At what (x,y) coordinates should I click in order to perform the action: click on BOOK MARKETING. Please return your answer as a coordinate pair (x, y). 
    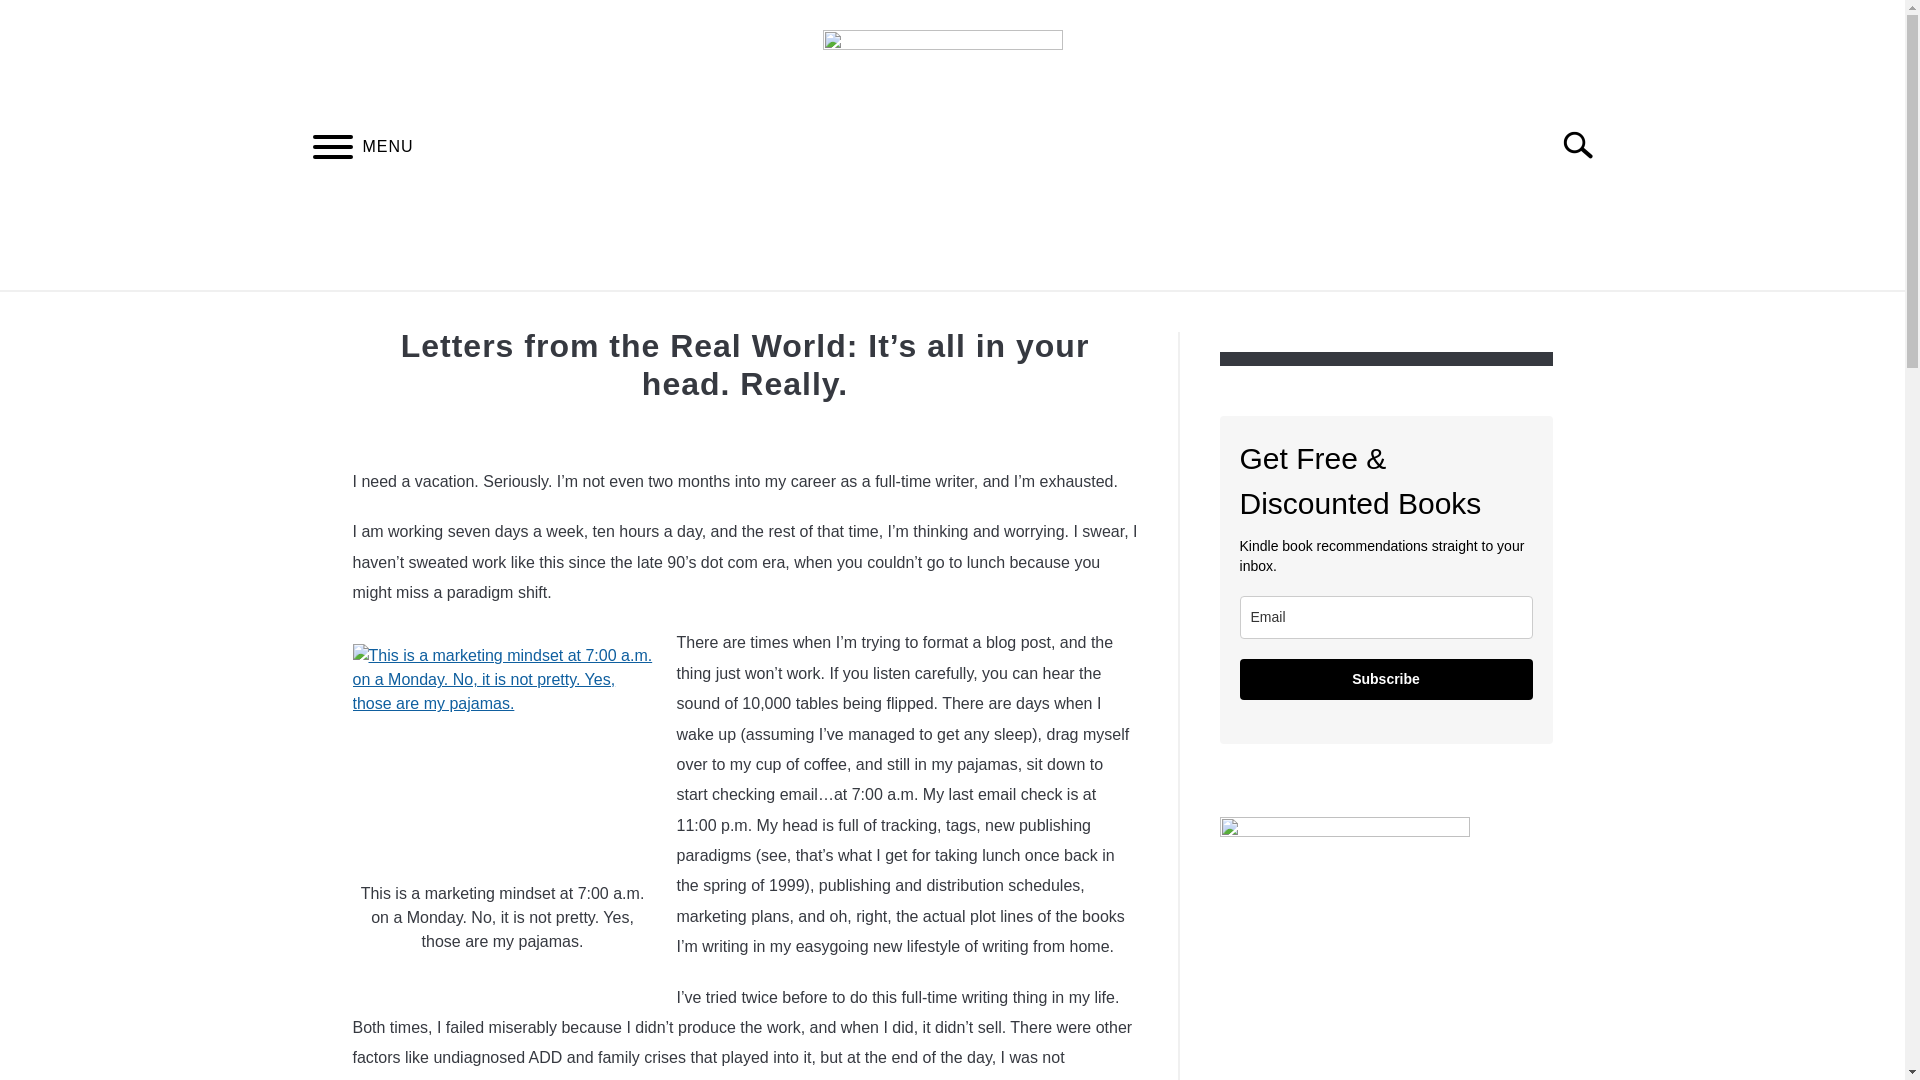
    Looking at the image, I should click on (1144, 314).